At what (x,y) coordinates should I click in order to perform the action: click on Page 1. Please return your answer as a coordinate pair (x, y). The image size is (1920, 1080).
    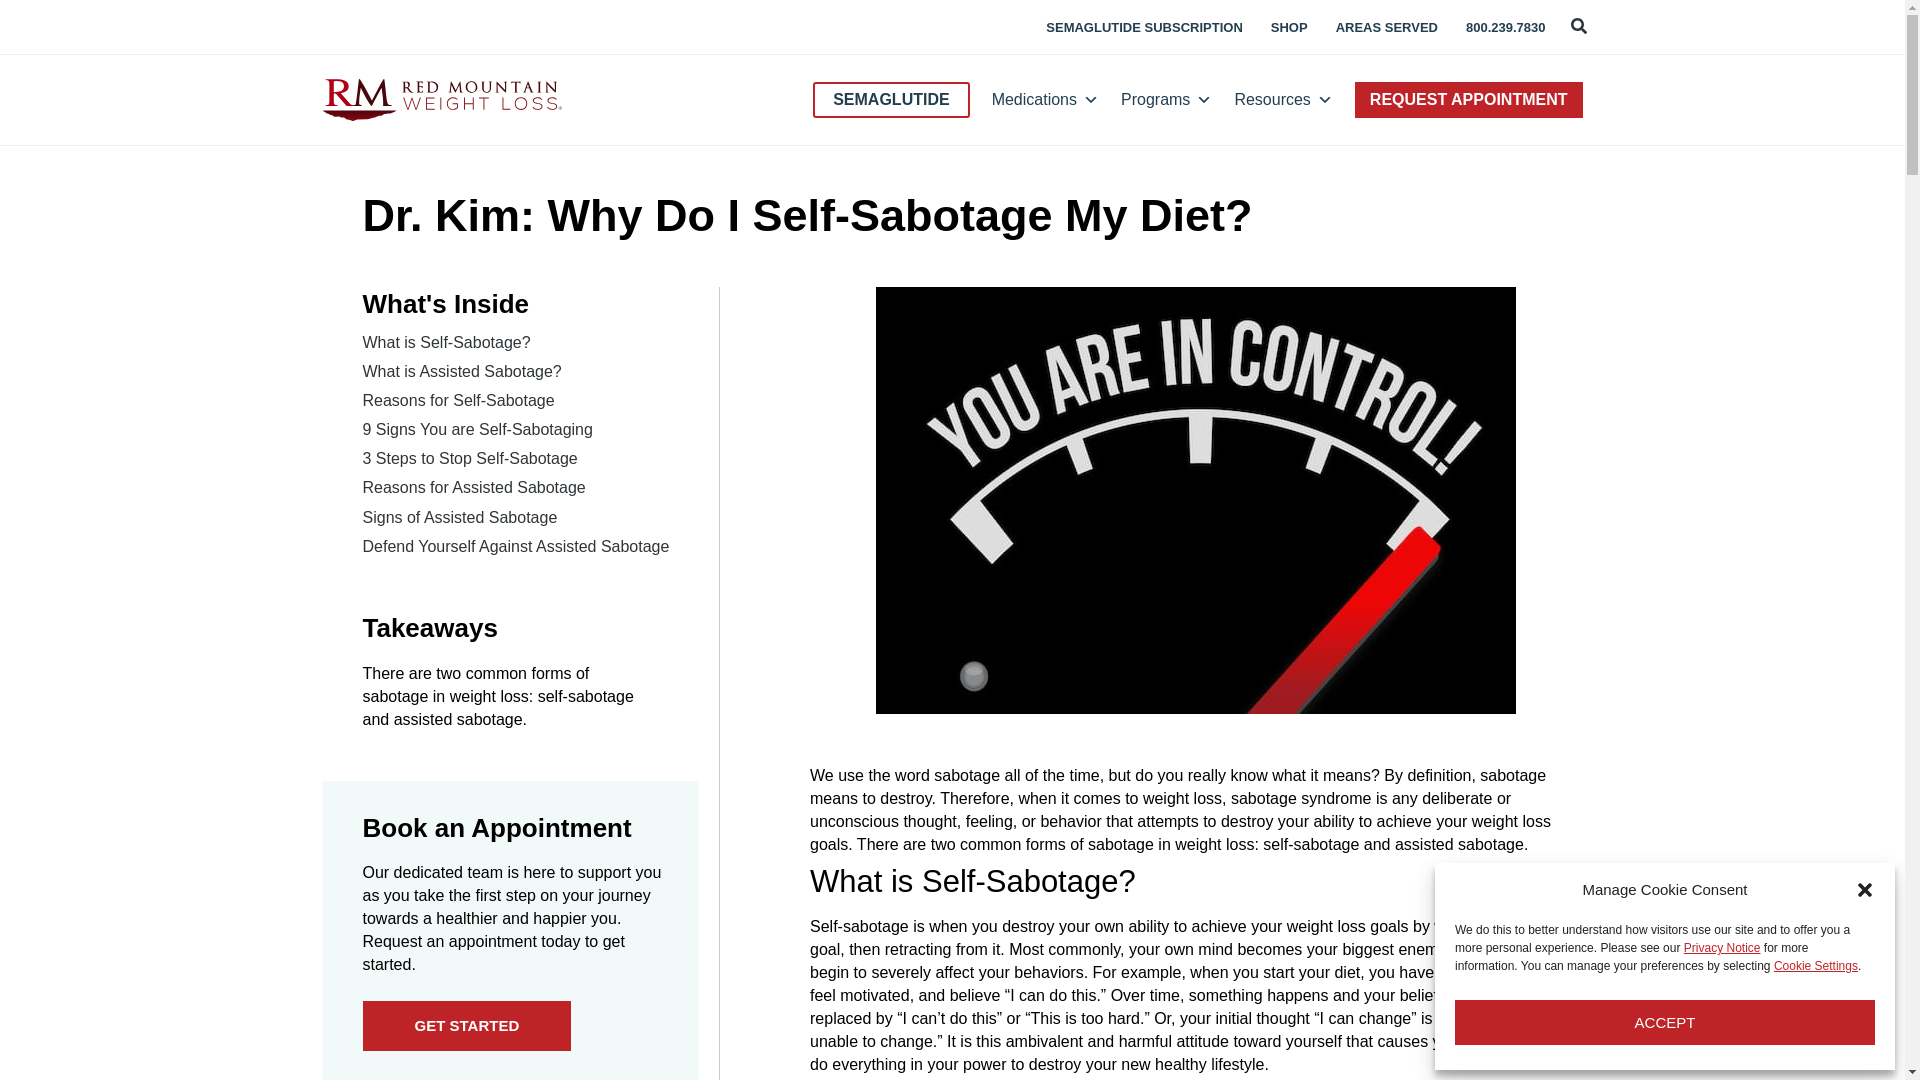
    Looking at the image, I should click on (1196, 994).